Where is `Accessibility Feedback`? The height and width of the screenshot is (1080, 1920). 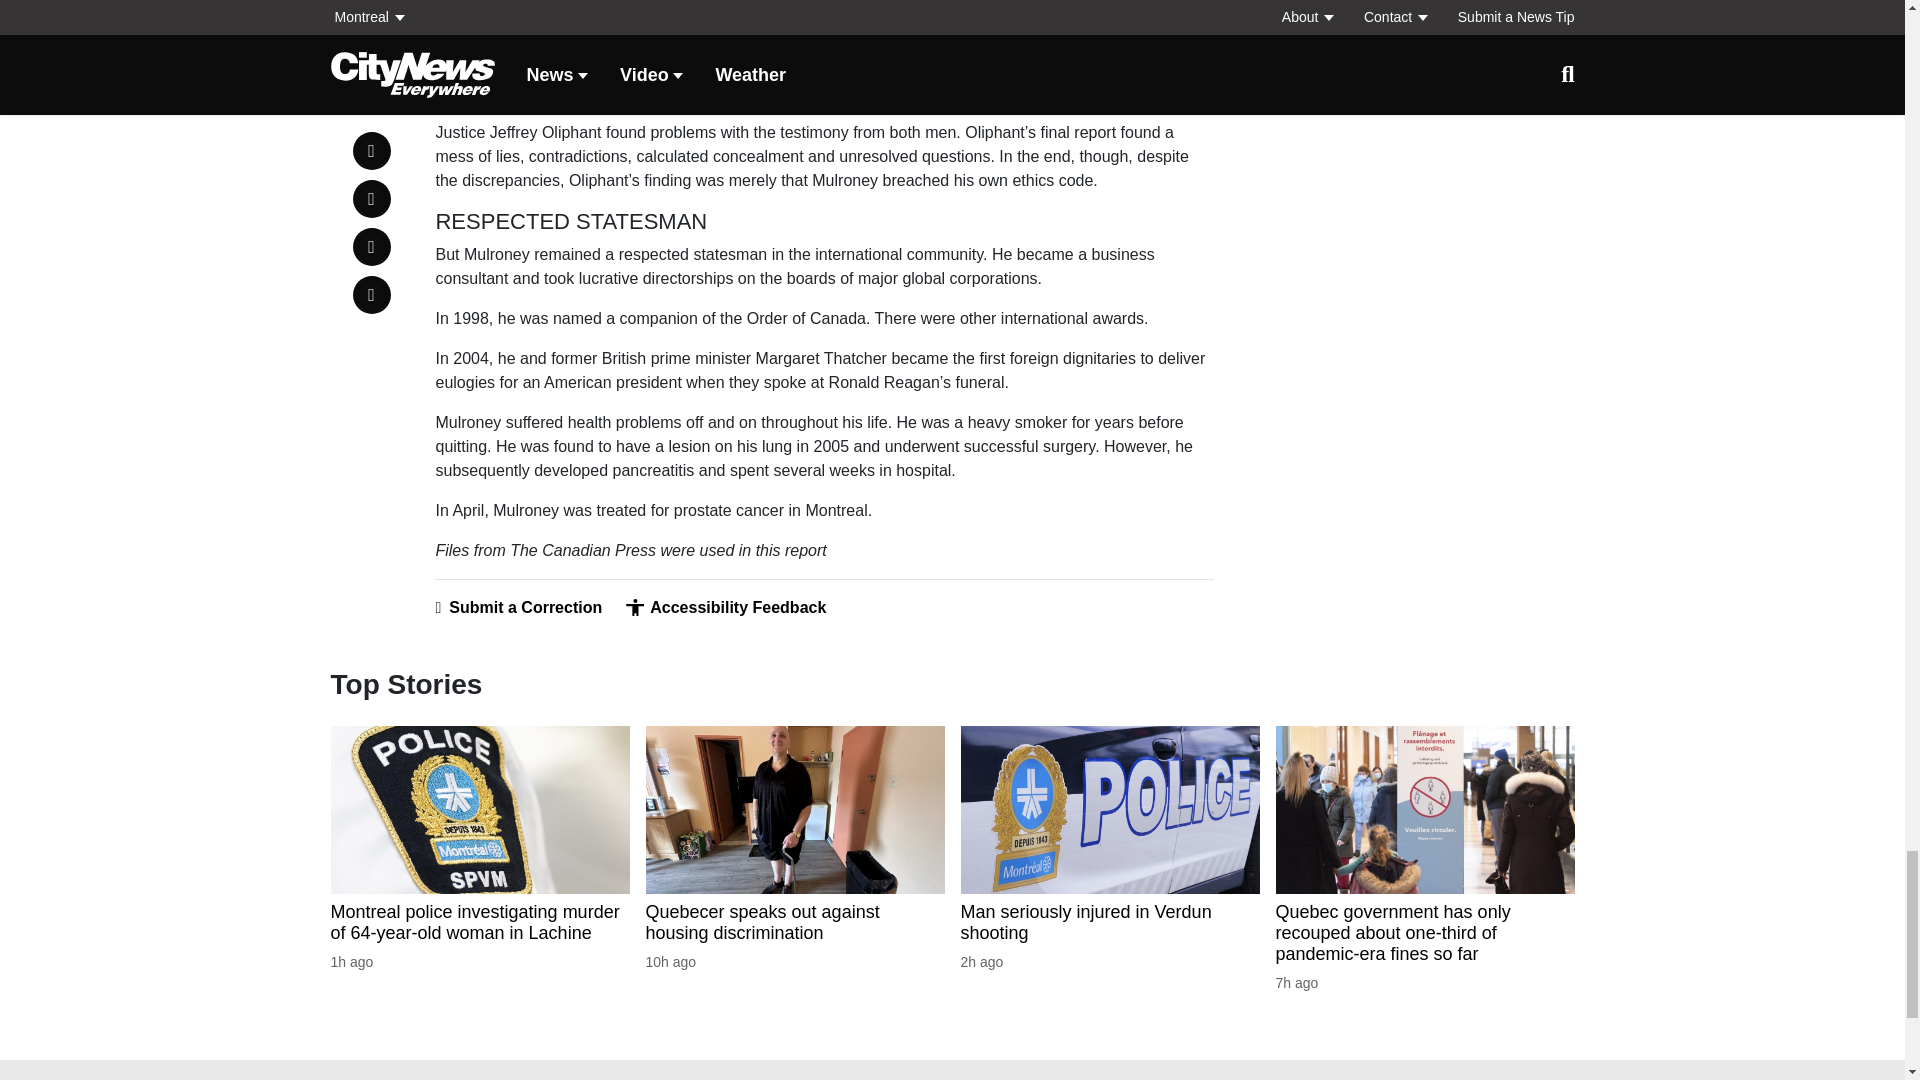
Accessibility Feedback is located at coordinates (725, 607).